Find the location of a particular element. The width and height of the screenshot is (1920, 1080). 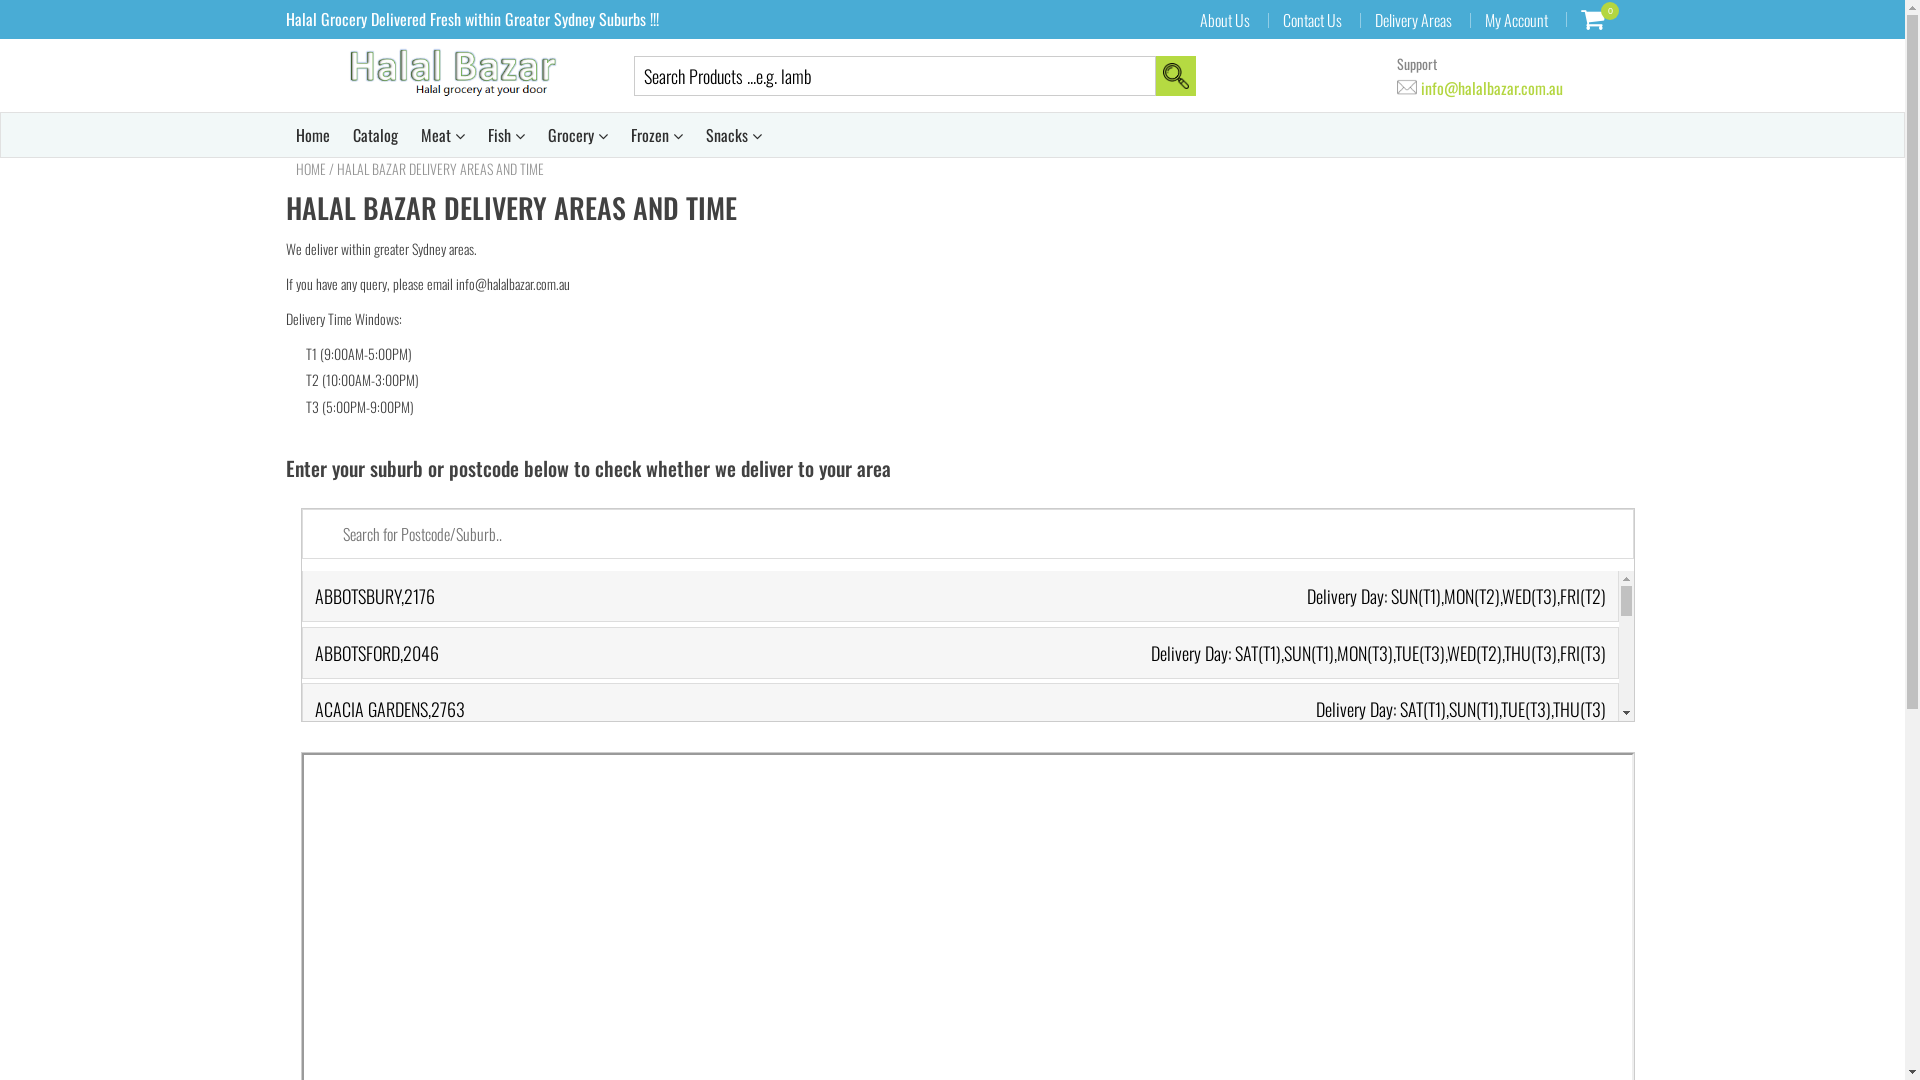

0 is located at coordinates (1592, 19).